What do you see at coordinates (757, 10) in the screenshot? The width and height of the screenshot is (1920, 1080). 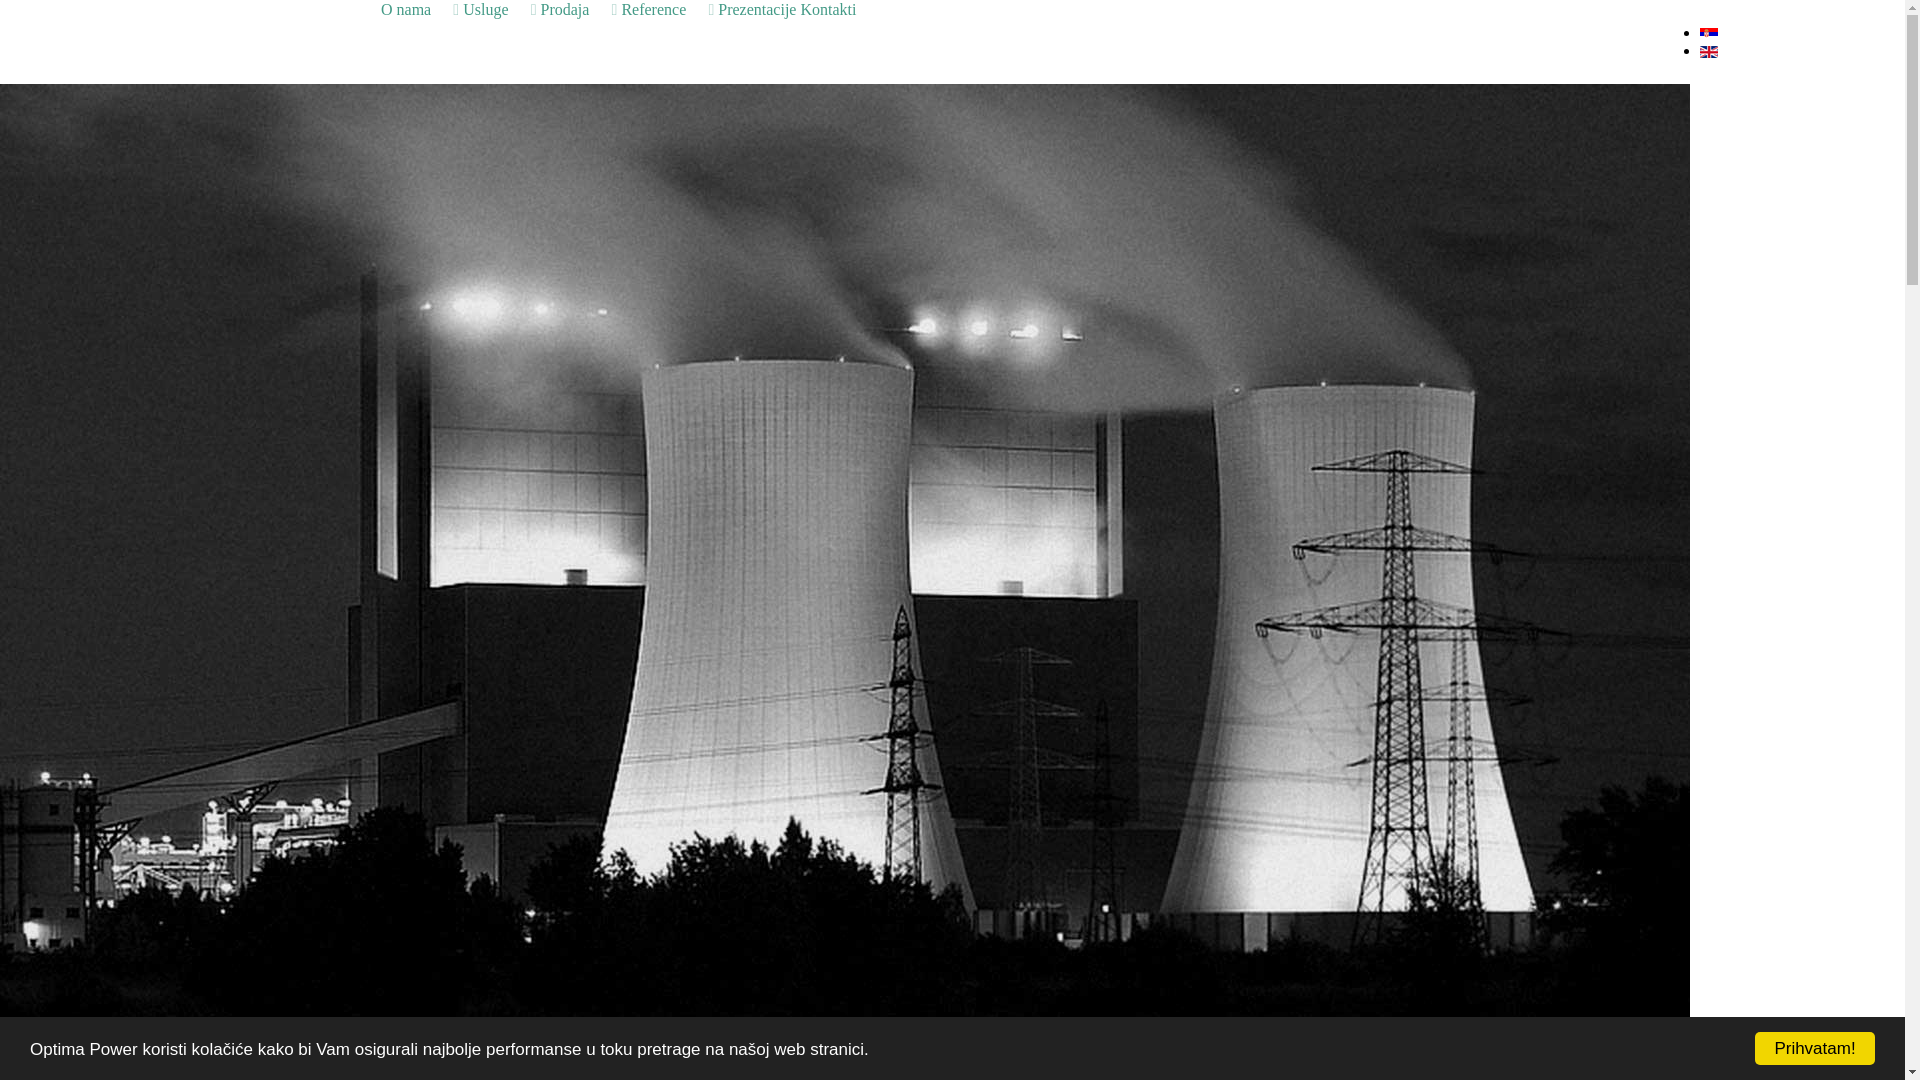 I see `Prezentacije` at bounding box center [757, 10].